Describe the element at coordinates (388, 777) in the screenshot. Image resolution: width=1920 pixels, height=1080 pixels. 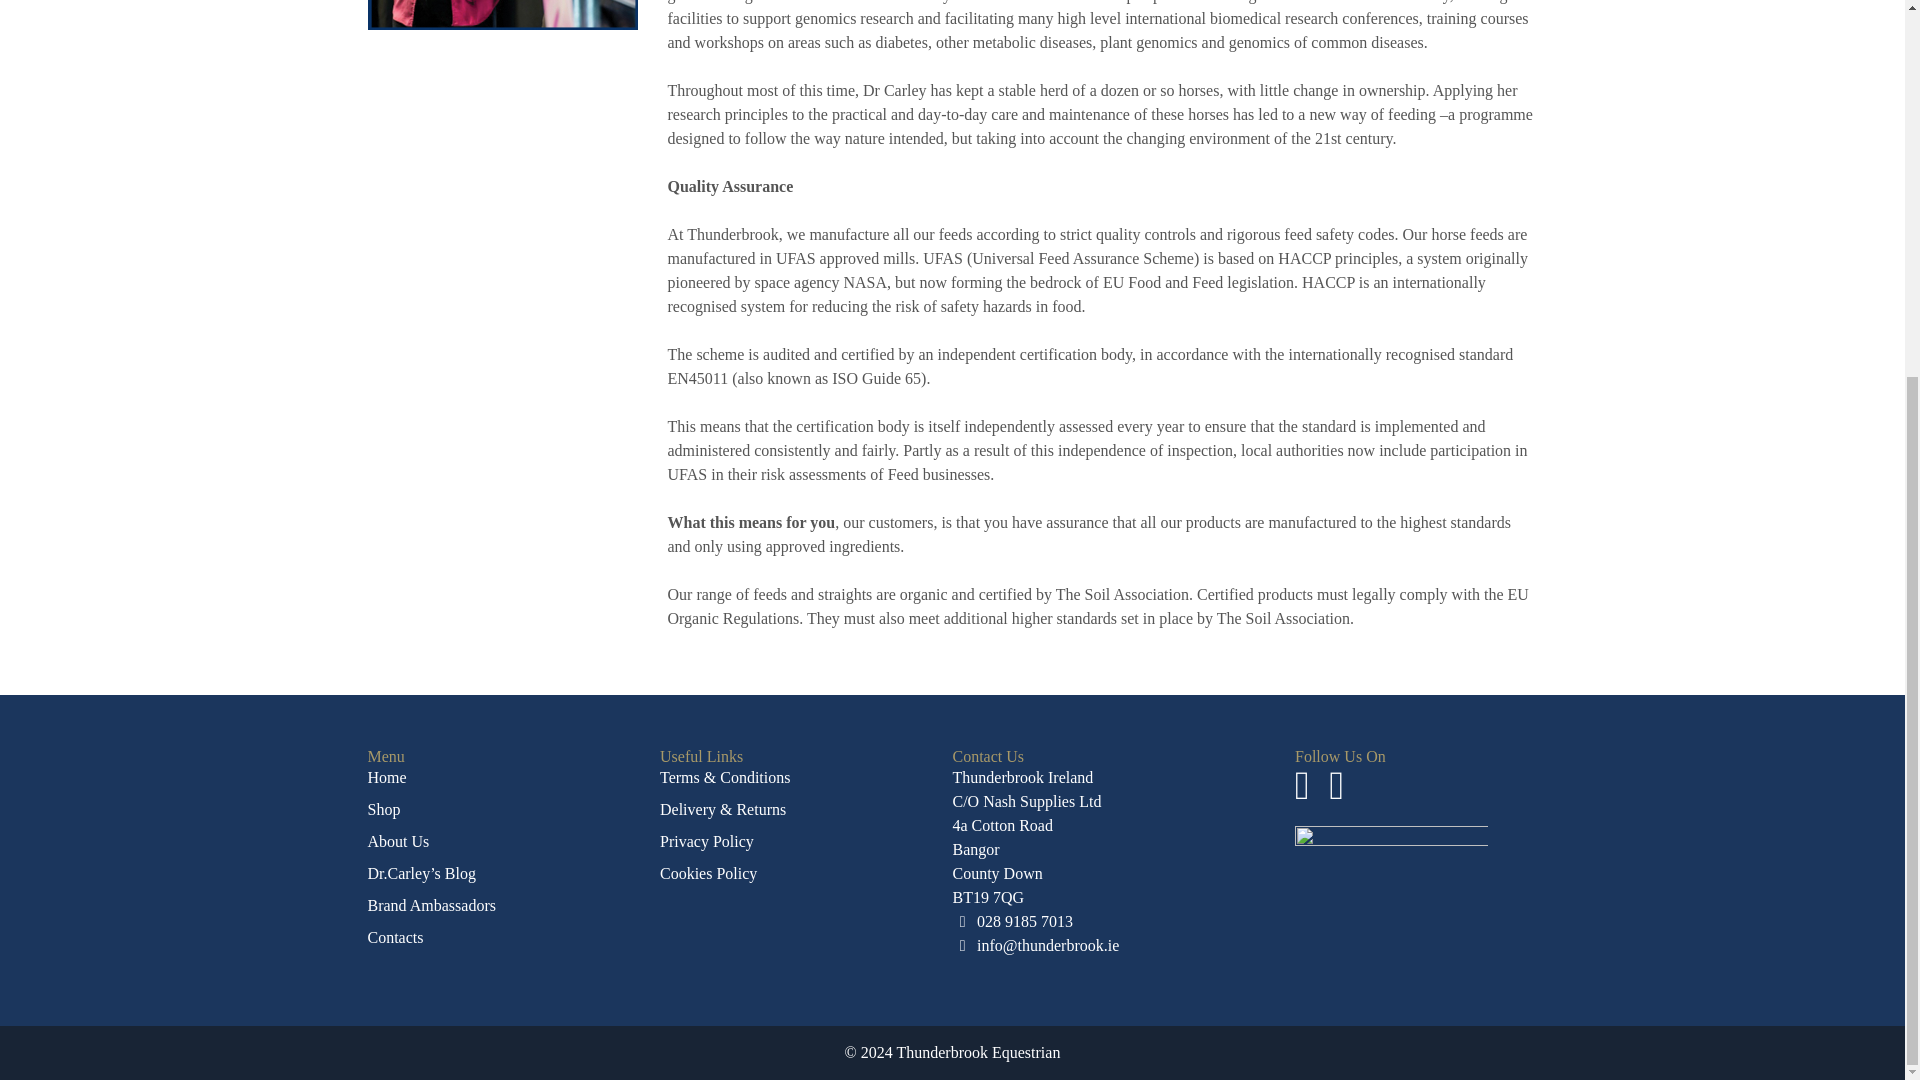
I see `Home` at that location.